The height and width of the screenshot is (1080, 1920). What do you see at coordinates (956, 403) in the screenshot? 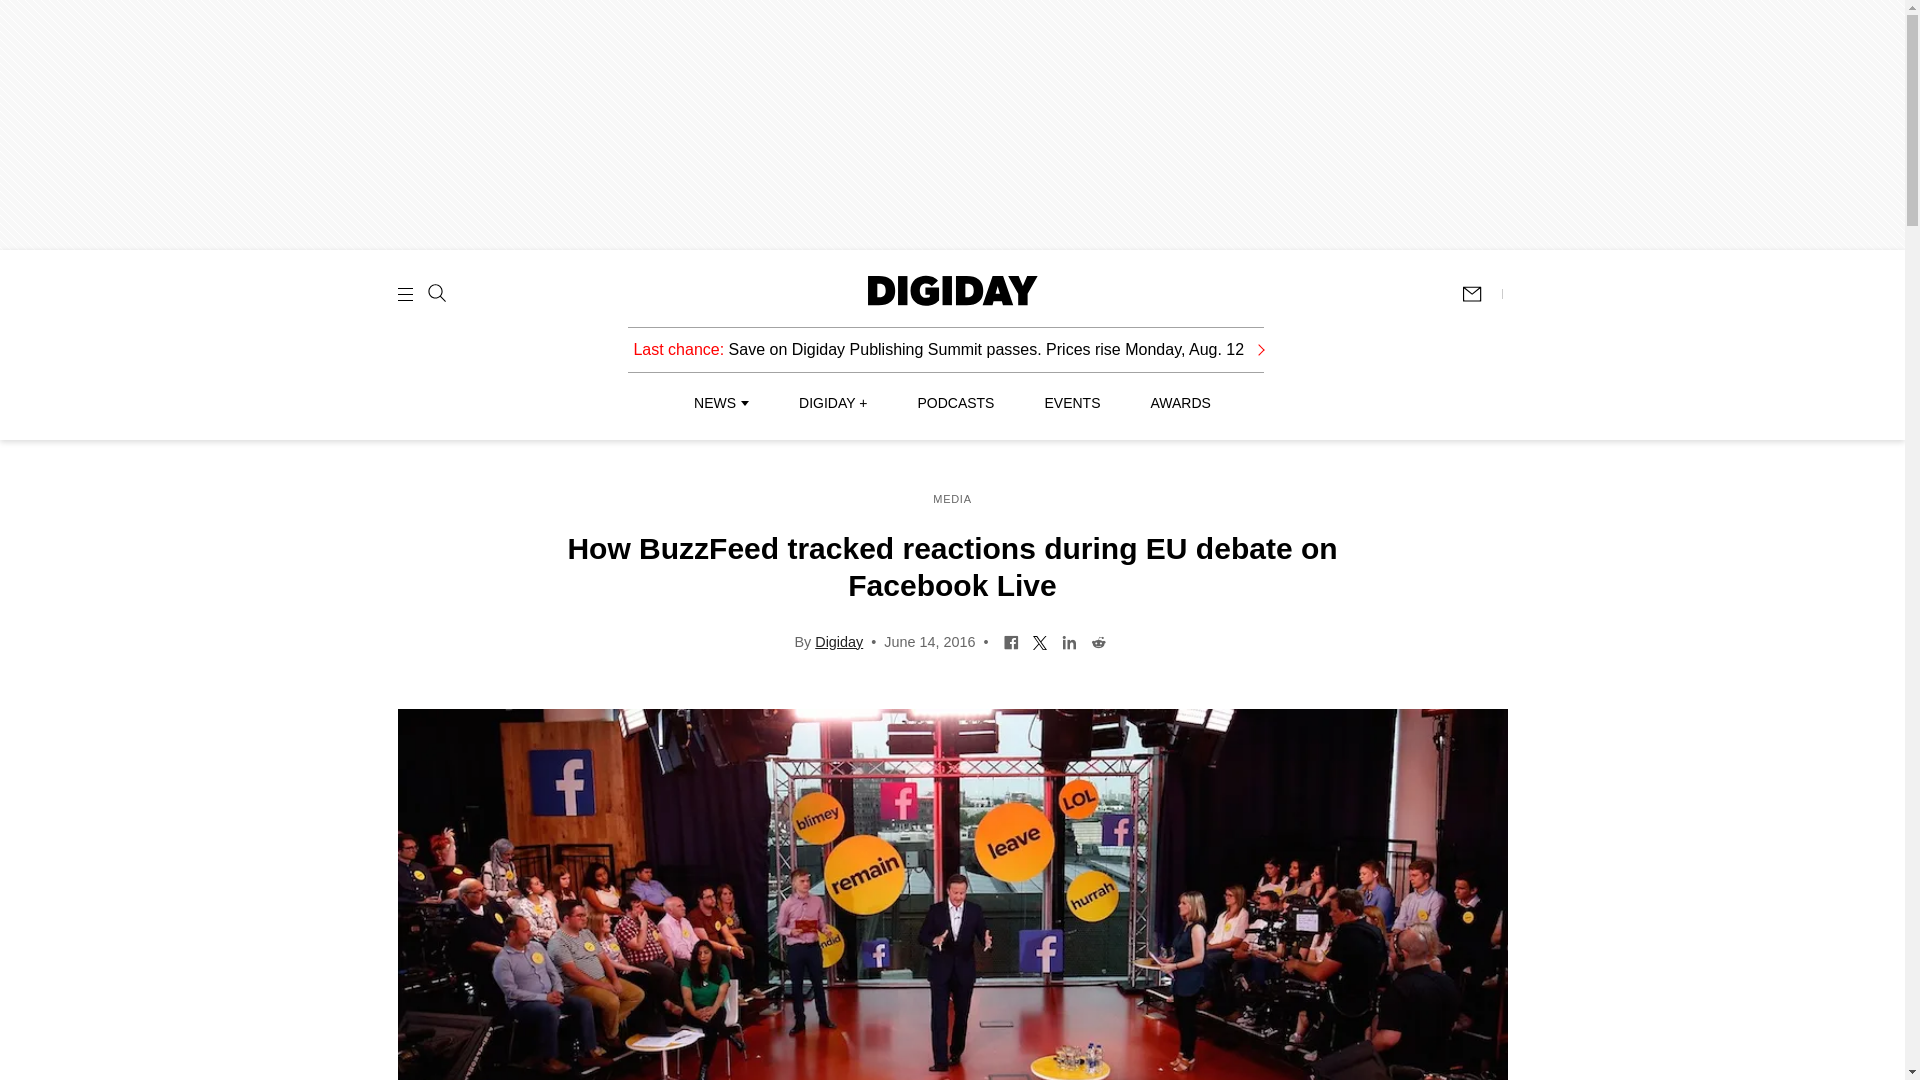
I see `PODCASTS` at bounding box center [956, 403].